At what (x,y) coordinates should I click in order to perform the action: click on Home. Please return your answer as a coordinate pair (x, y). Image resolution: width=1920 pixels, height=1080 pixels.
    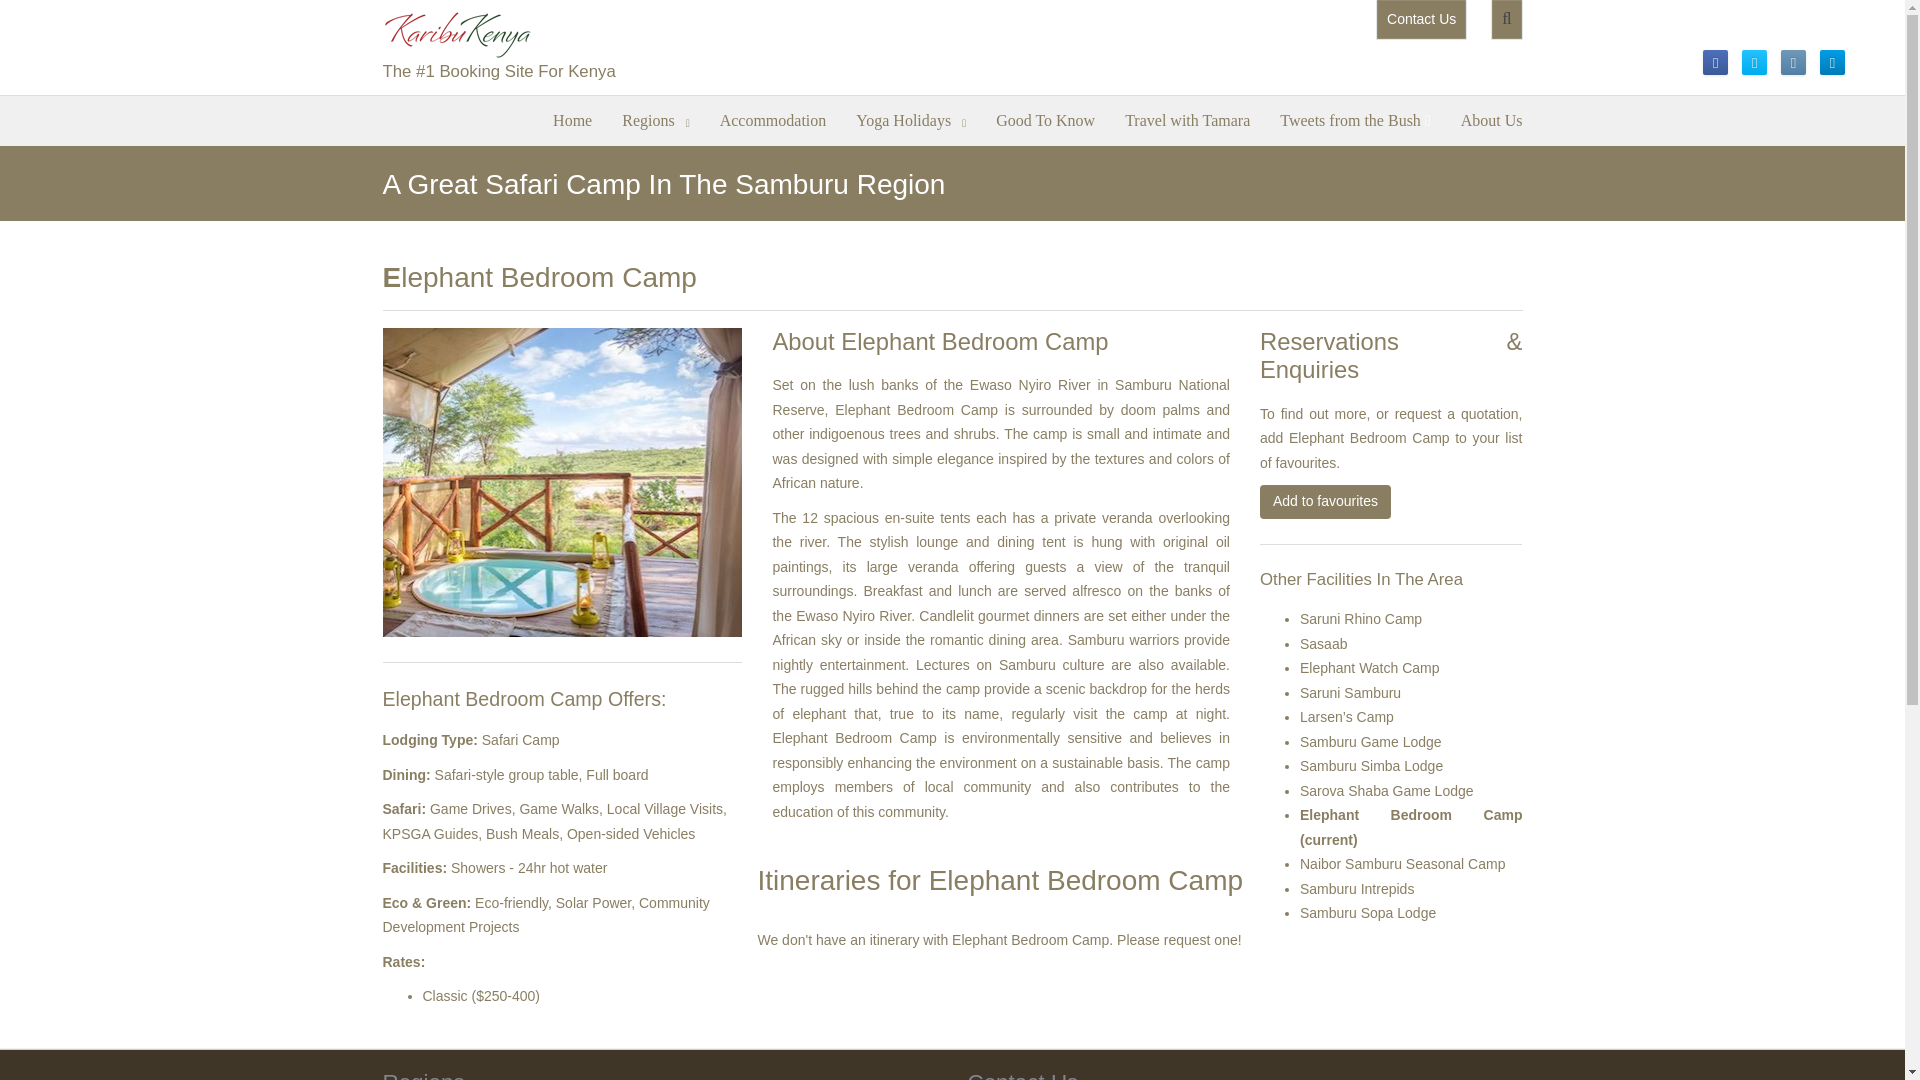
    Looking at the image, I should click on (572, 118).